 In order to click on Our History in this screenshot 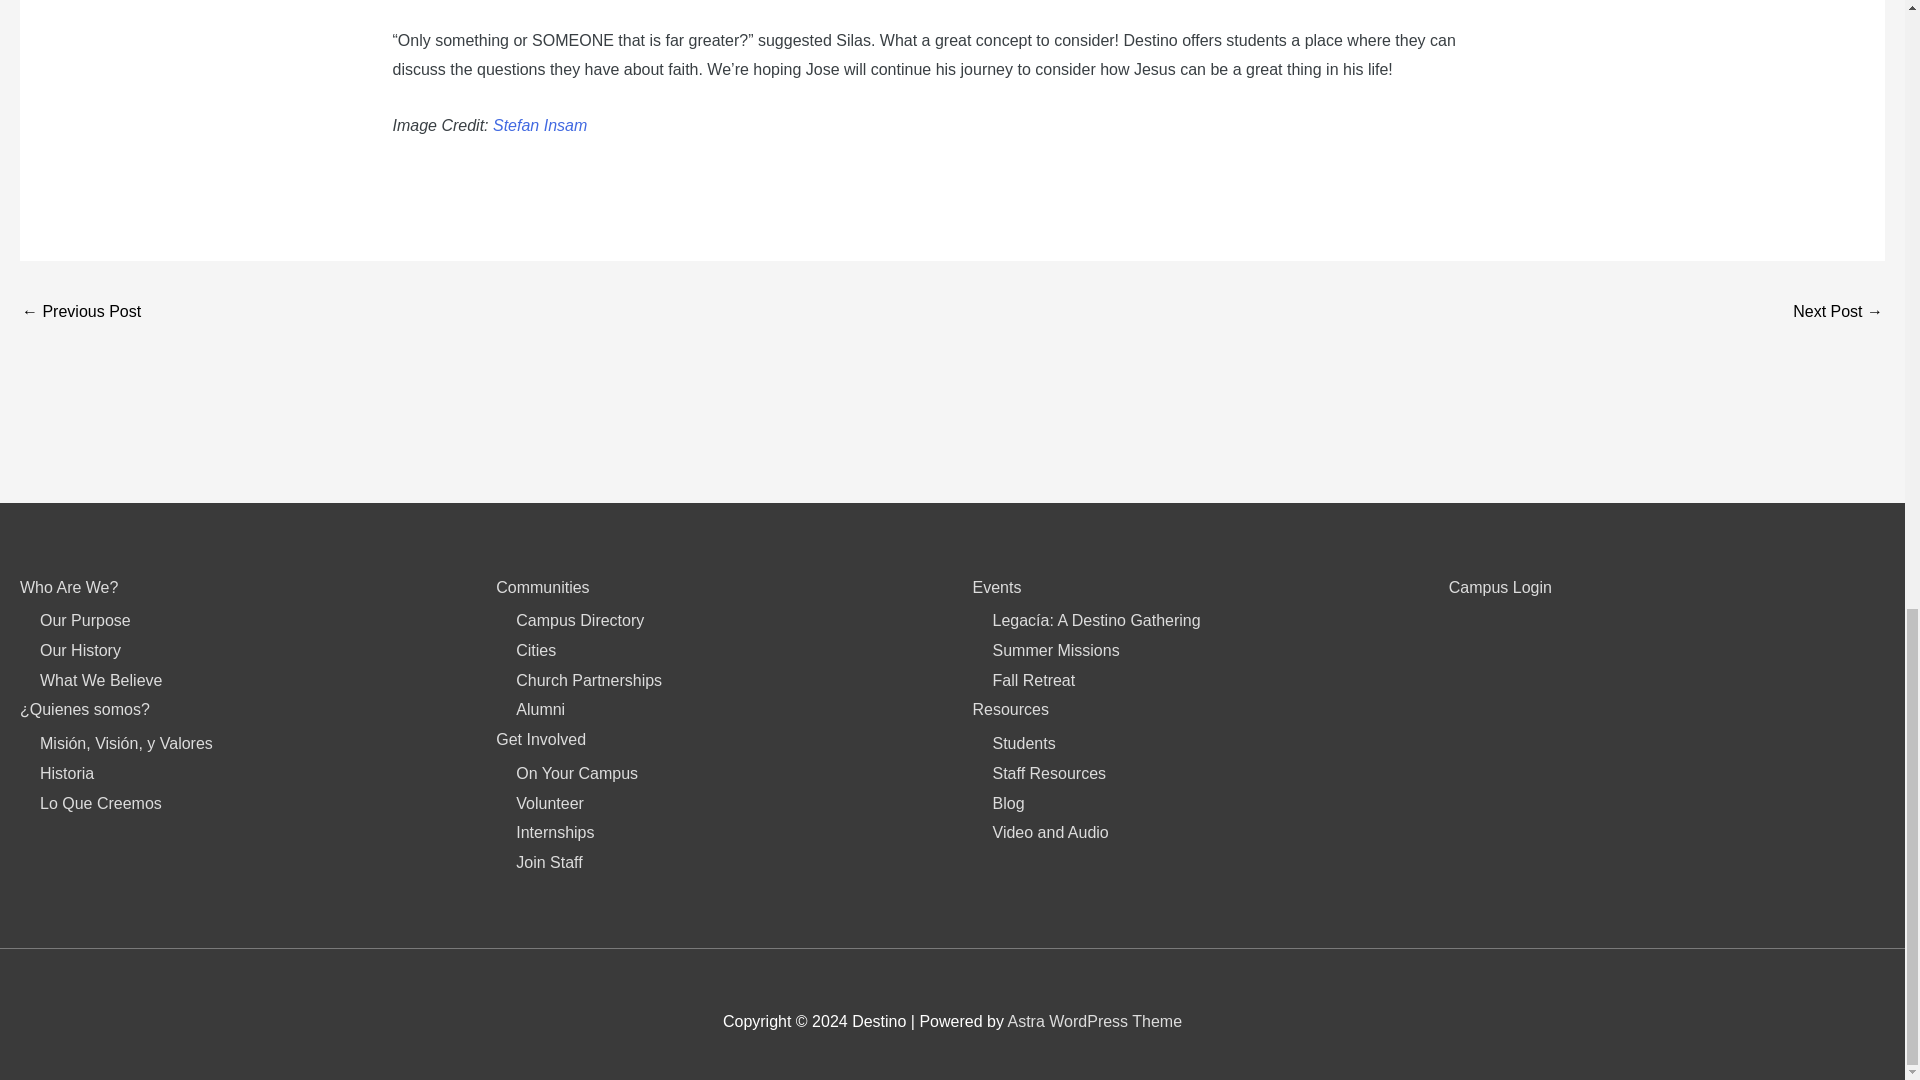, I will do `click(80, 650)`.